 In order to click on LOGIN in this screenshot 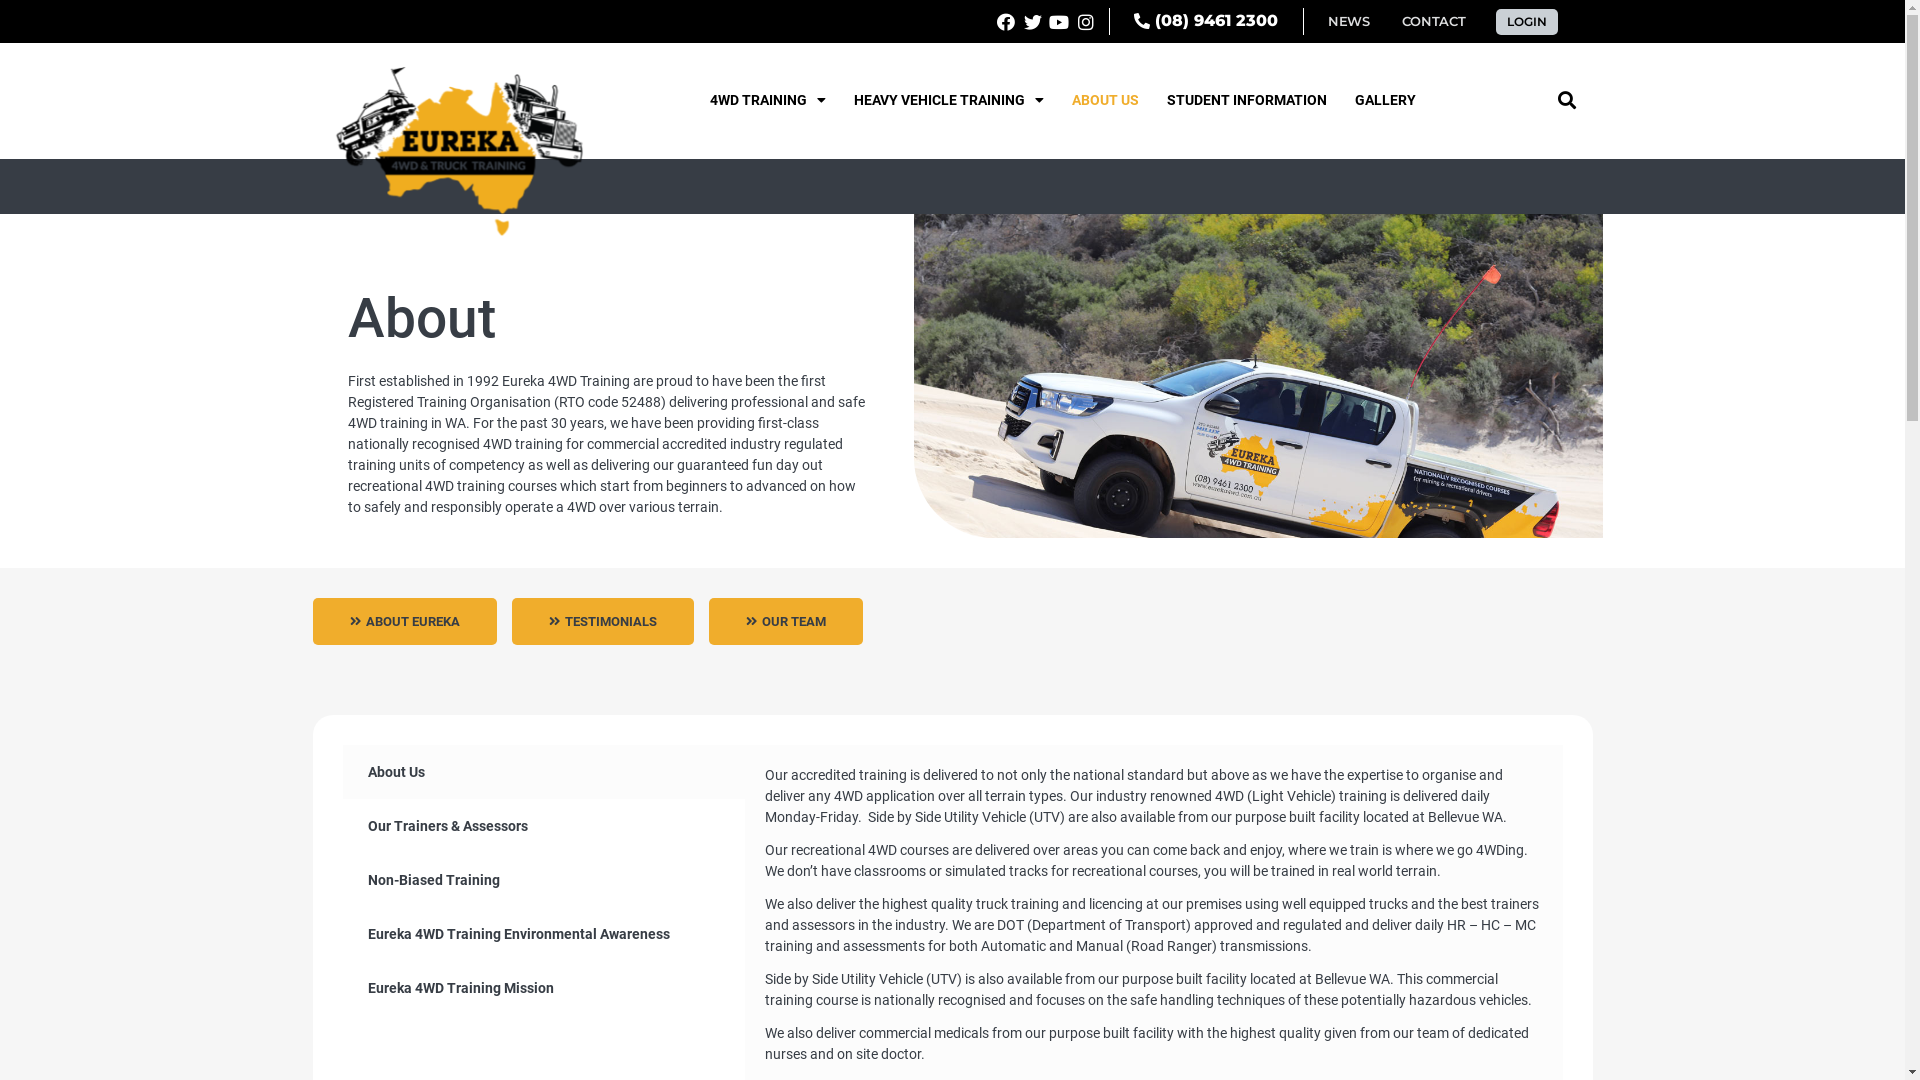, I will do `click(1527, 21)`.